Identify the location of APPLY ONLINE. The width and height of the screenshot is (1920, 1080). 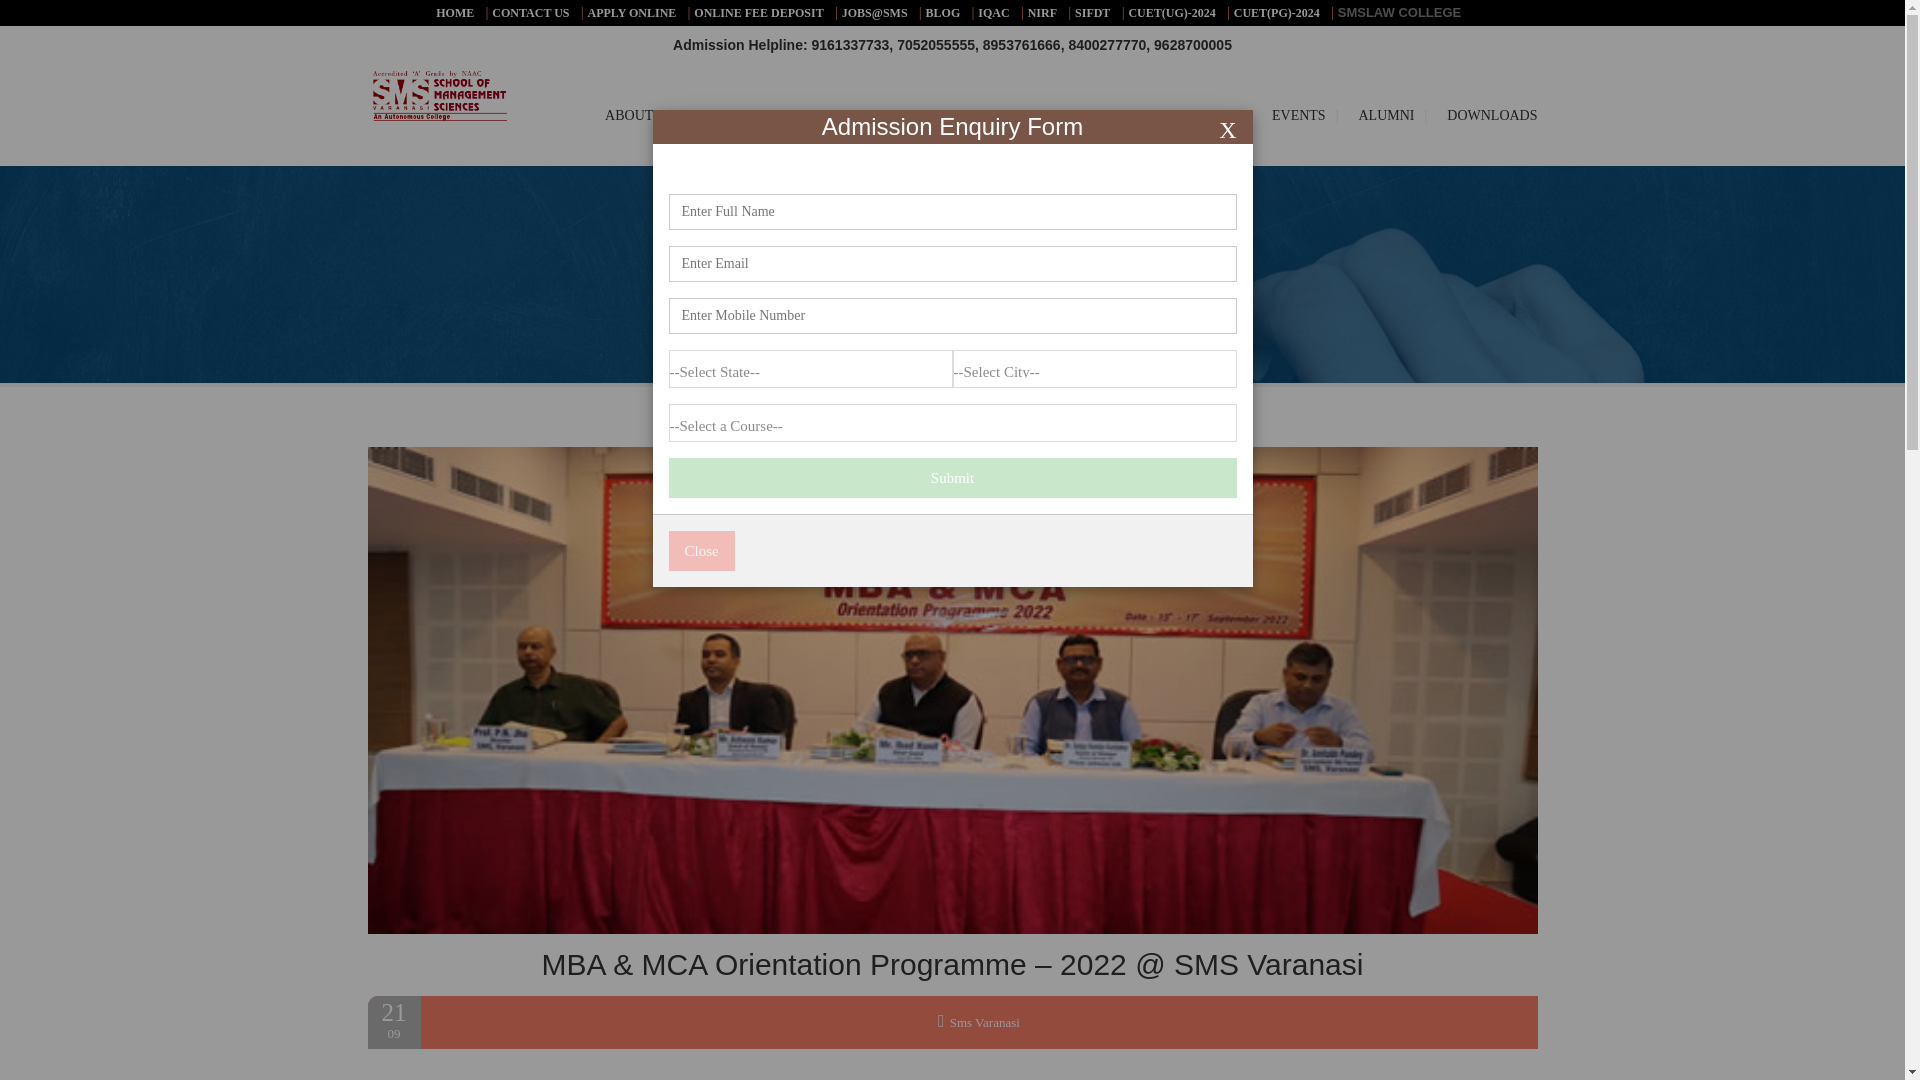
(632, 13).